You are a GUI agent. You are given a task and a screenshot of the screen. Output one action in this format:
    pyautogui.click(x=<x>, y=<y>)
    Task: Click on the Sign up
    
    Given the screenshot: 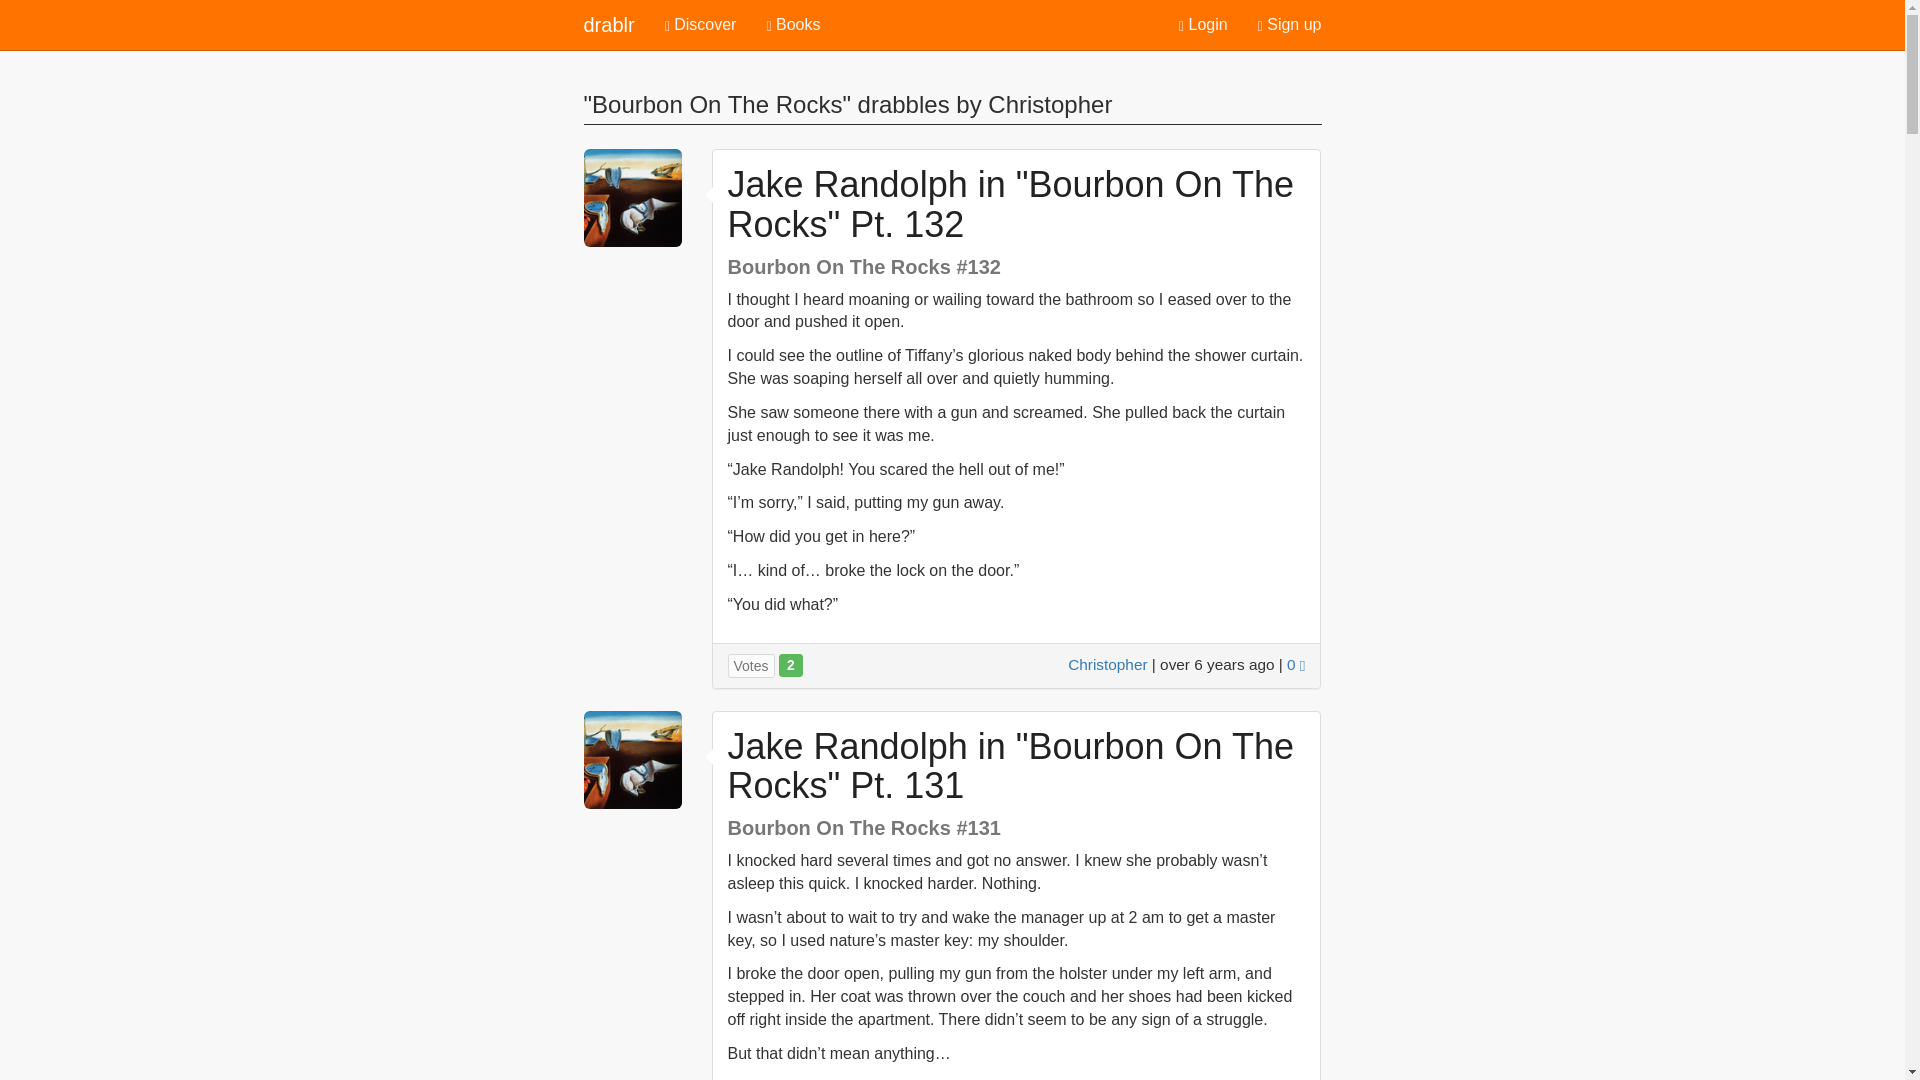 What is the action you would take?
    pyautogui.click(x=1289, y=24)
    